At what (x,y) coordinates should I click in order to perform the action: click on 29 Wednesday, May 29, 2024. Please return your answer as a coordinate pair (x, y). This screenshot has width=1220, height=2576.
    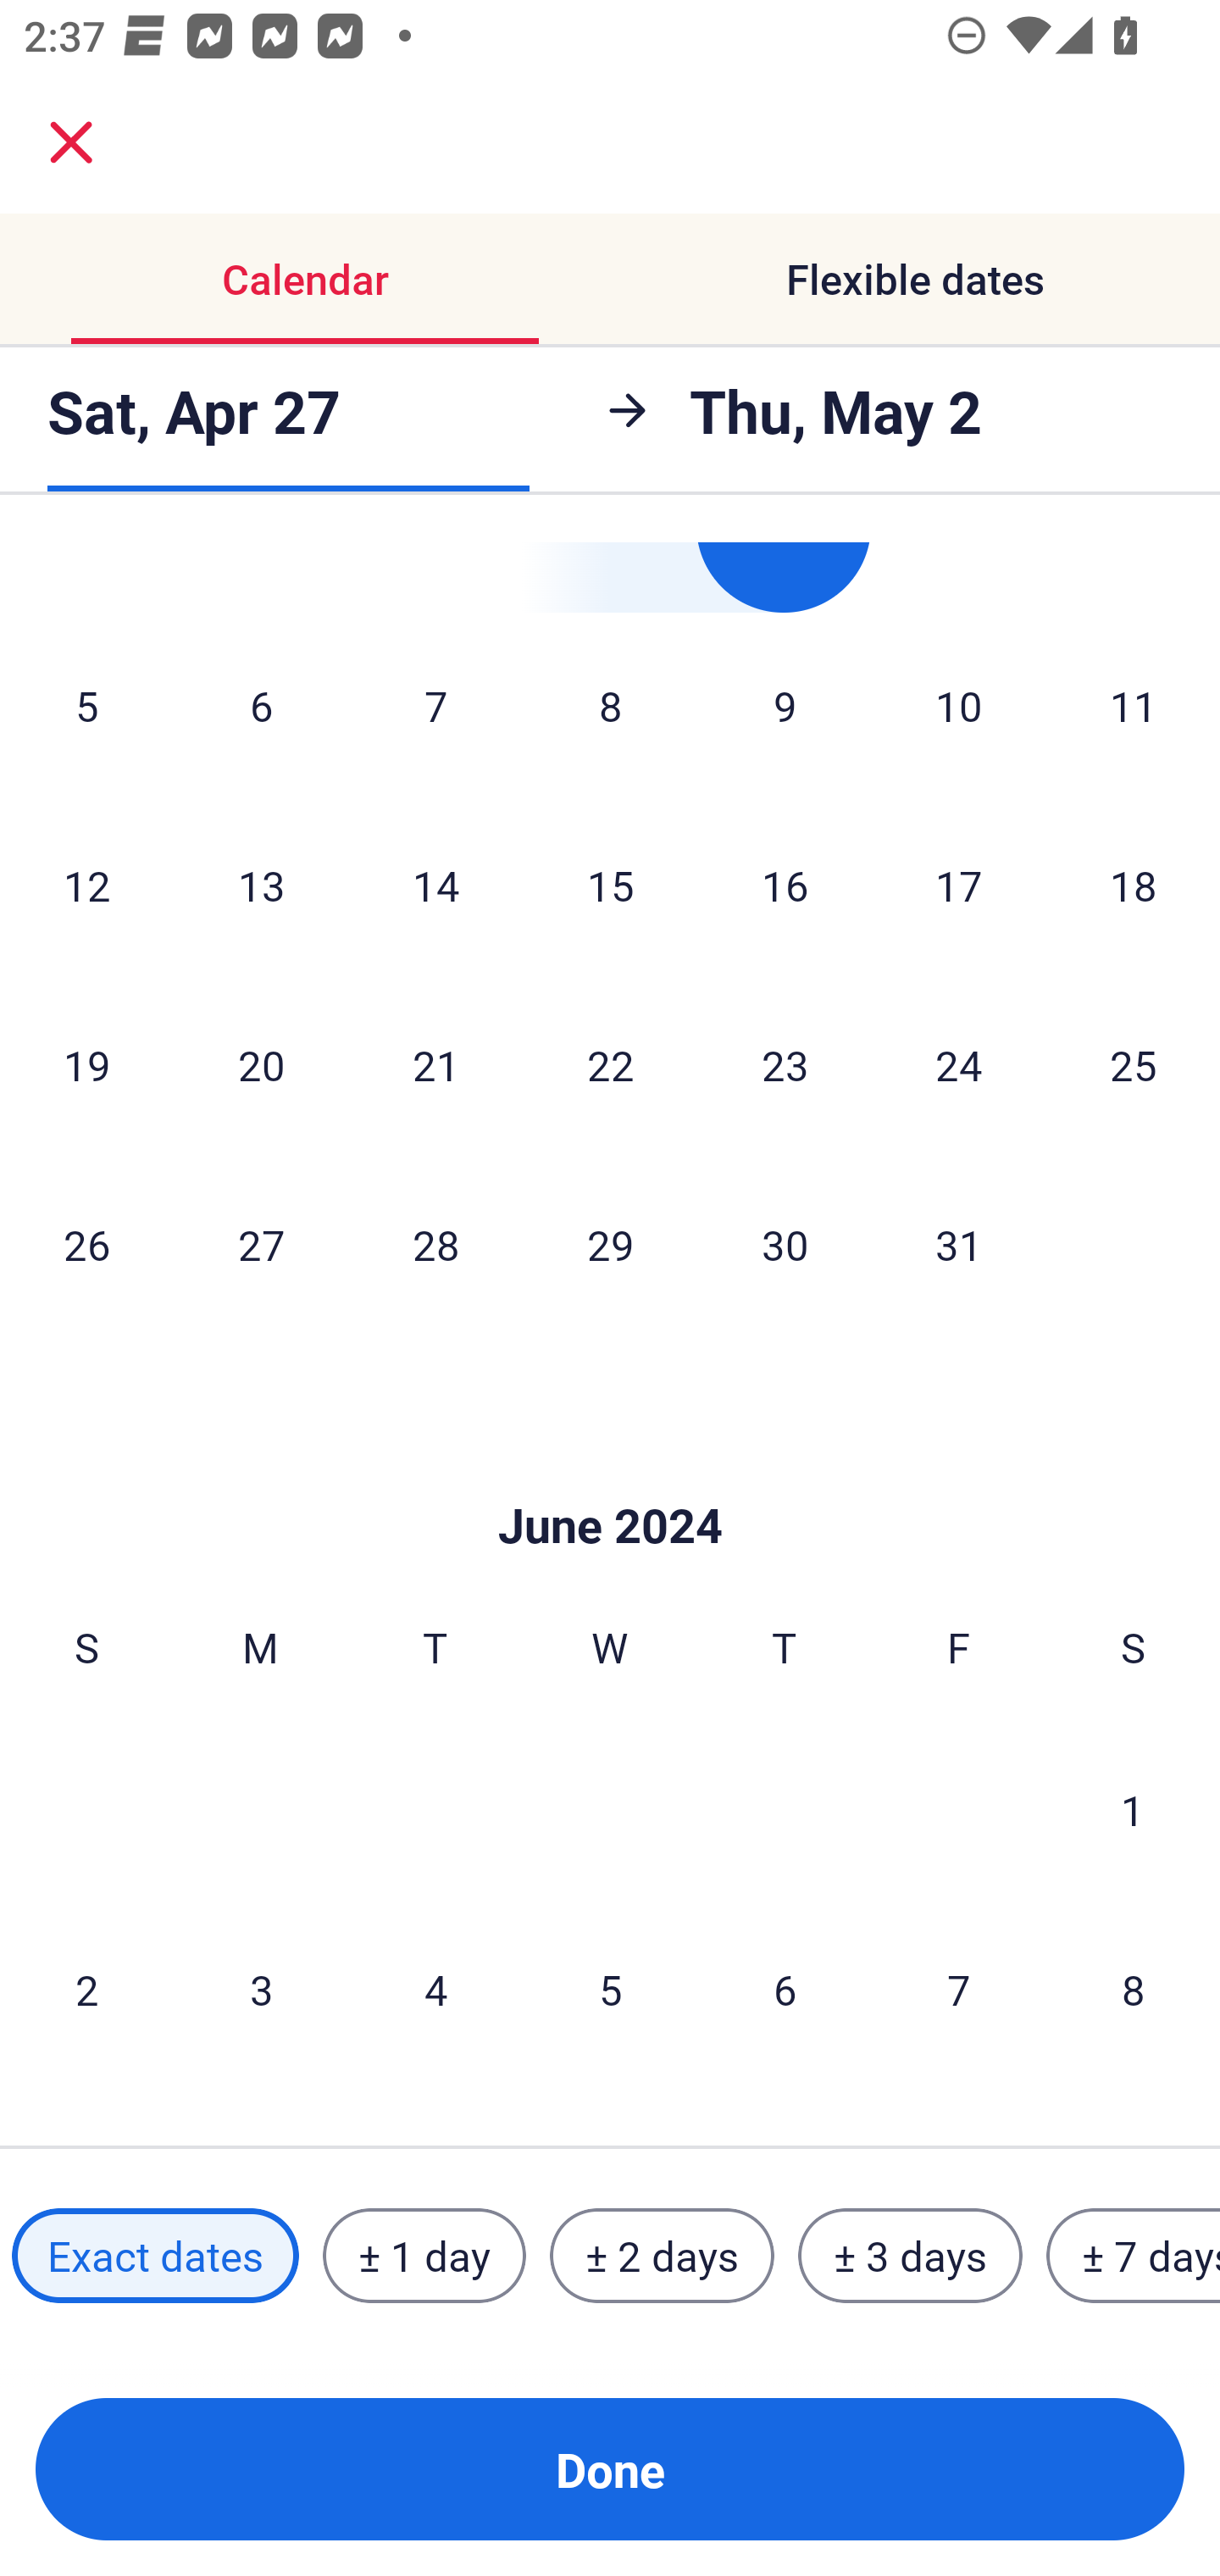
    Looking at the image, I should click on (610, 1244).